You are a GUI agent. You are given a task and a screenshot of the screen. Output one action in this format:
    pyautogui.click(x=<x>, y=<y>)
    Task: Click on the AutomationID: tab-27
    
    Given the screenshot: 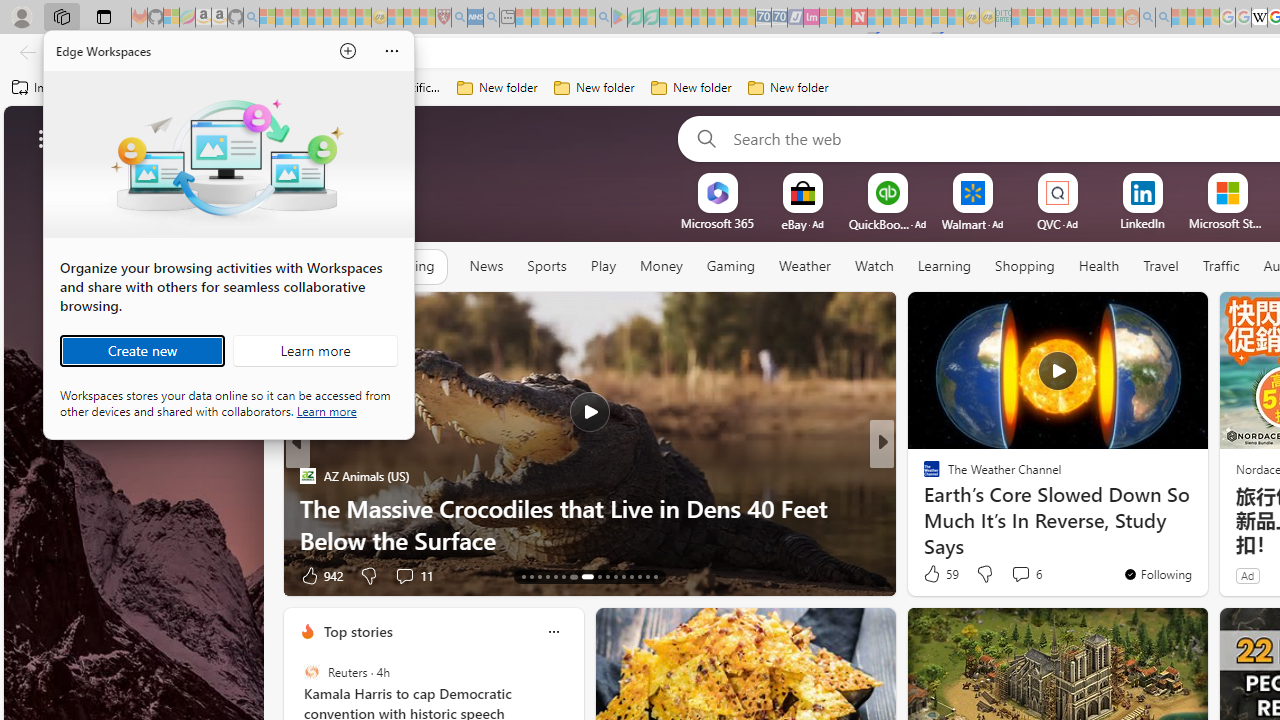 What is the action you would take?
    pyautogui.click(x=646, y=576)
    